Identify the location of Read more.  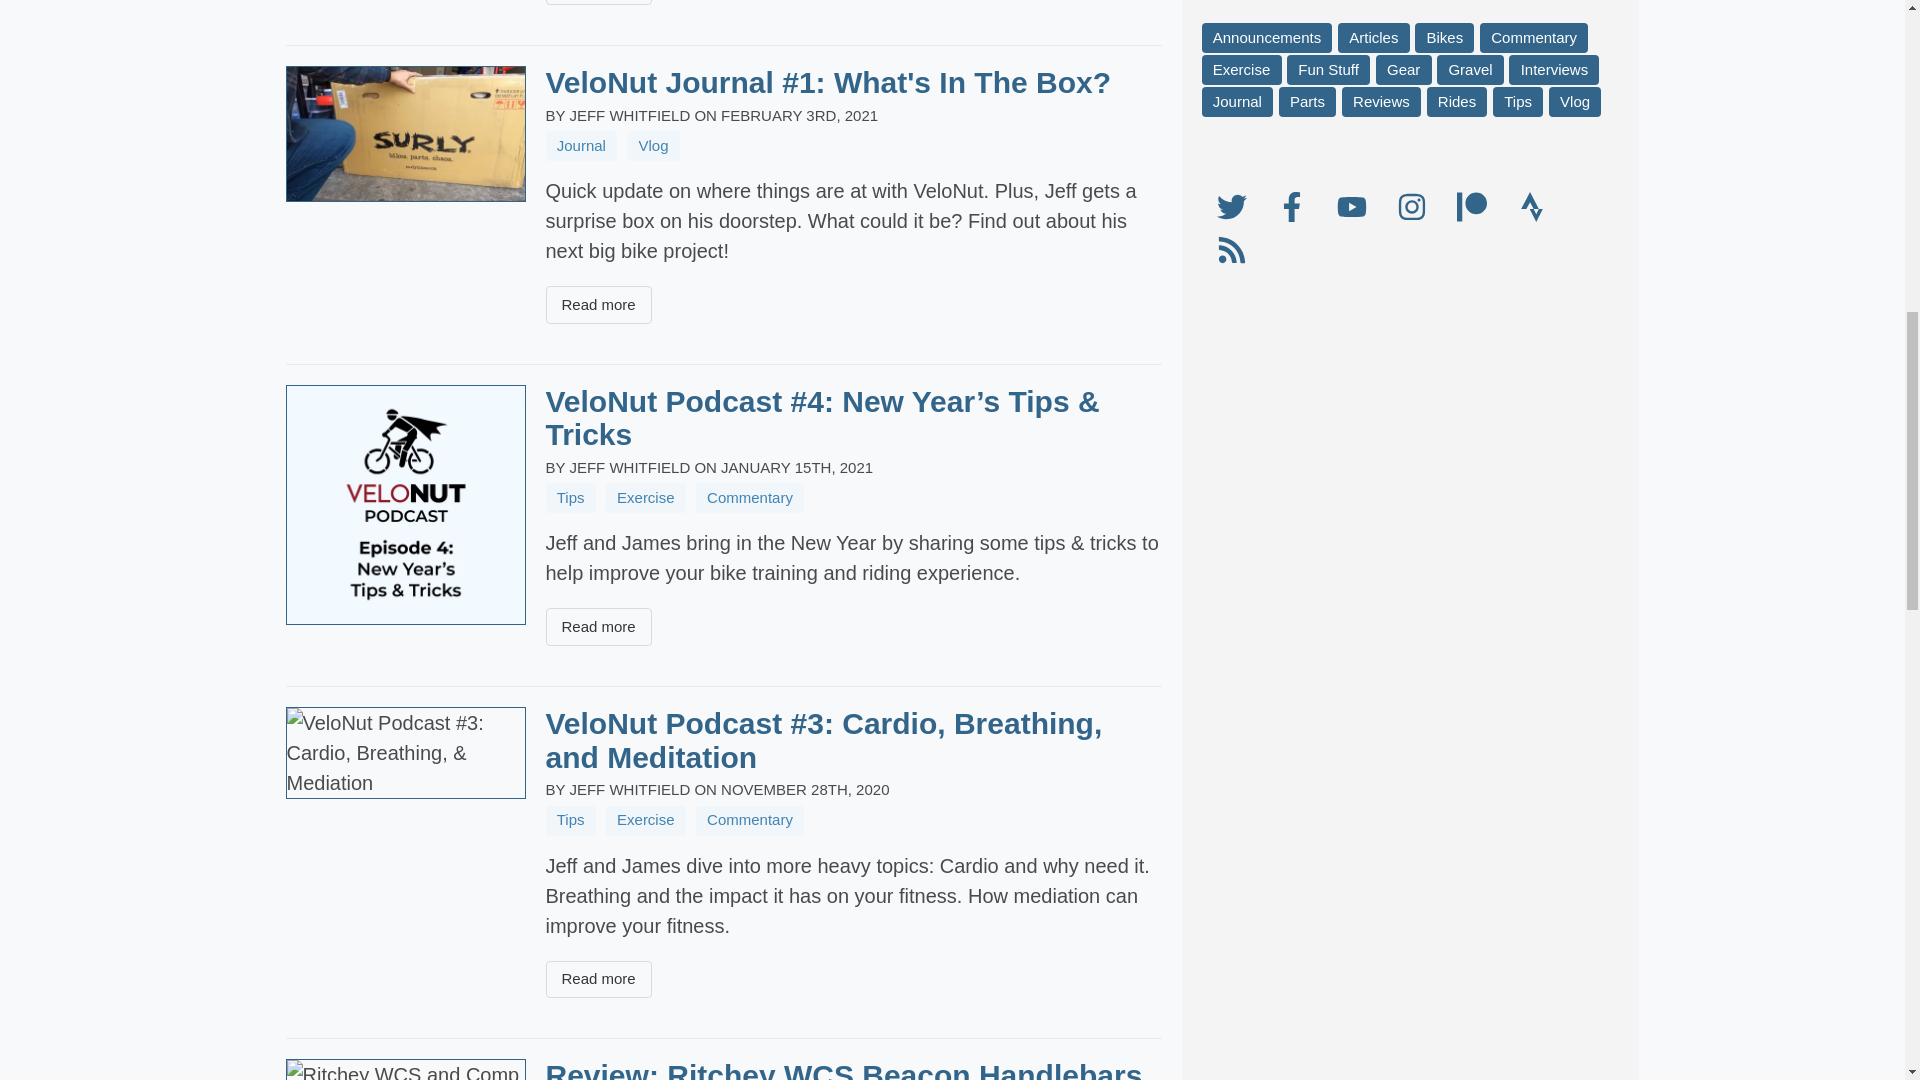
(598, 3).